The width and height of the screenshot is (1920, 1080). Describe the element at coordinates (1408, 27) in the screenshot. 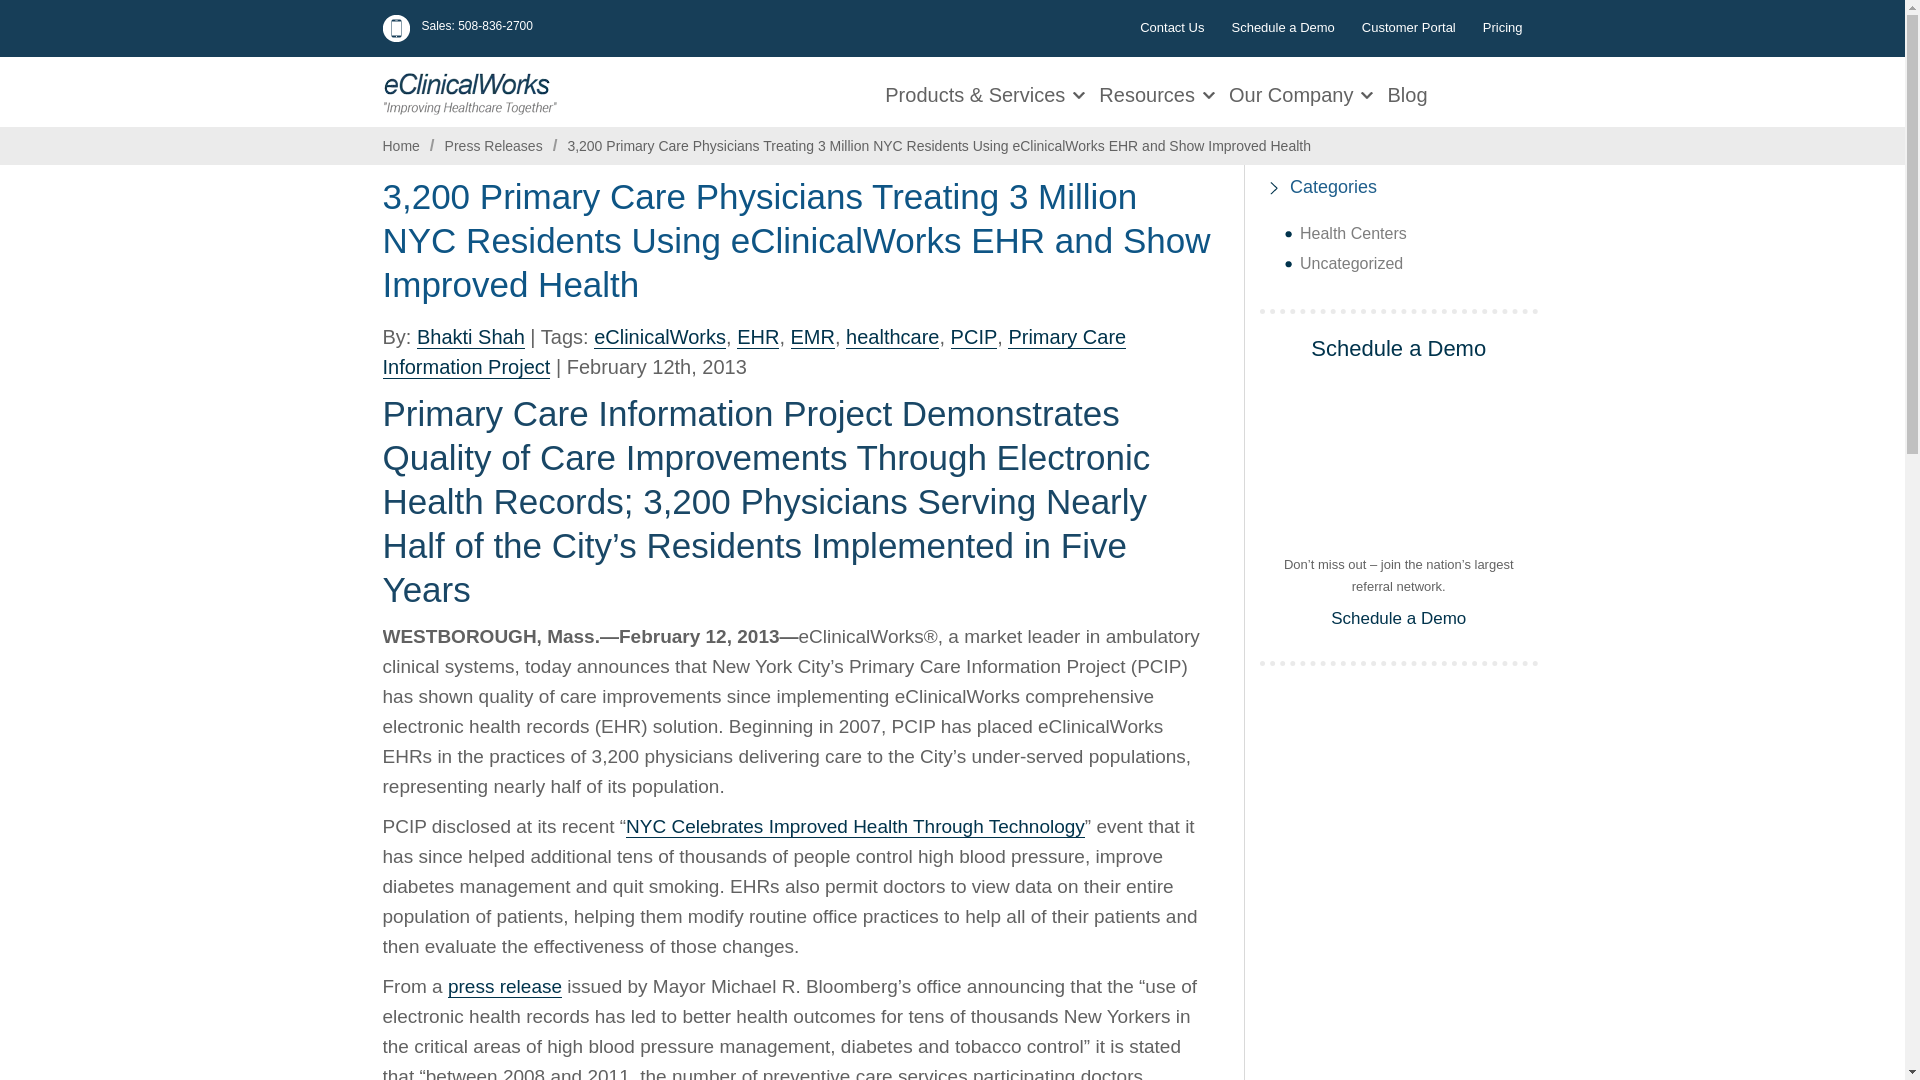

I see `Customer Portal` at that location.